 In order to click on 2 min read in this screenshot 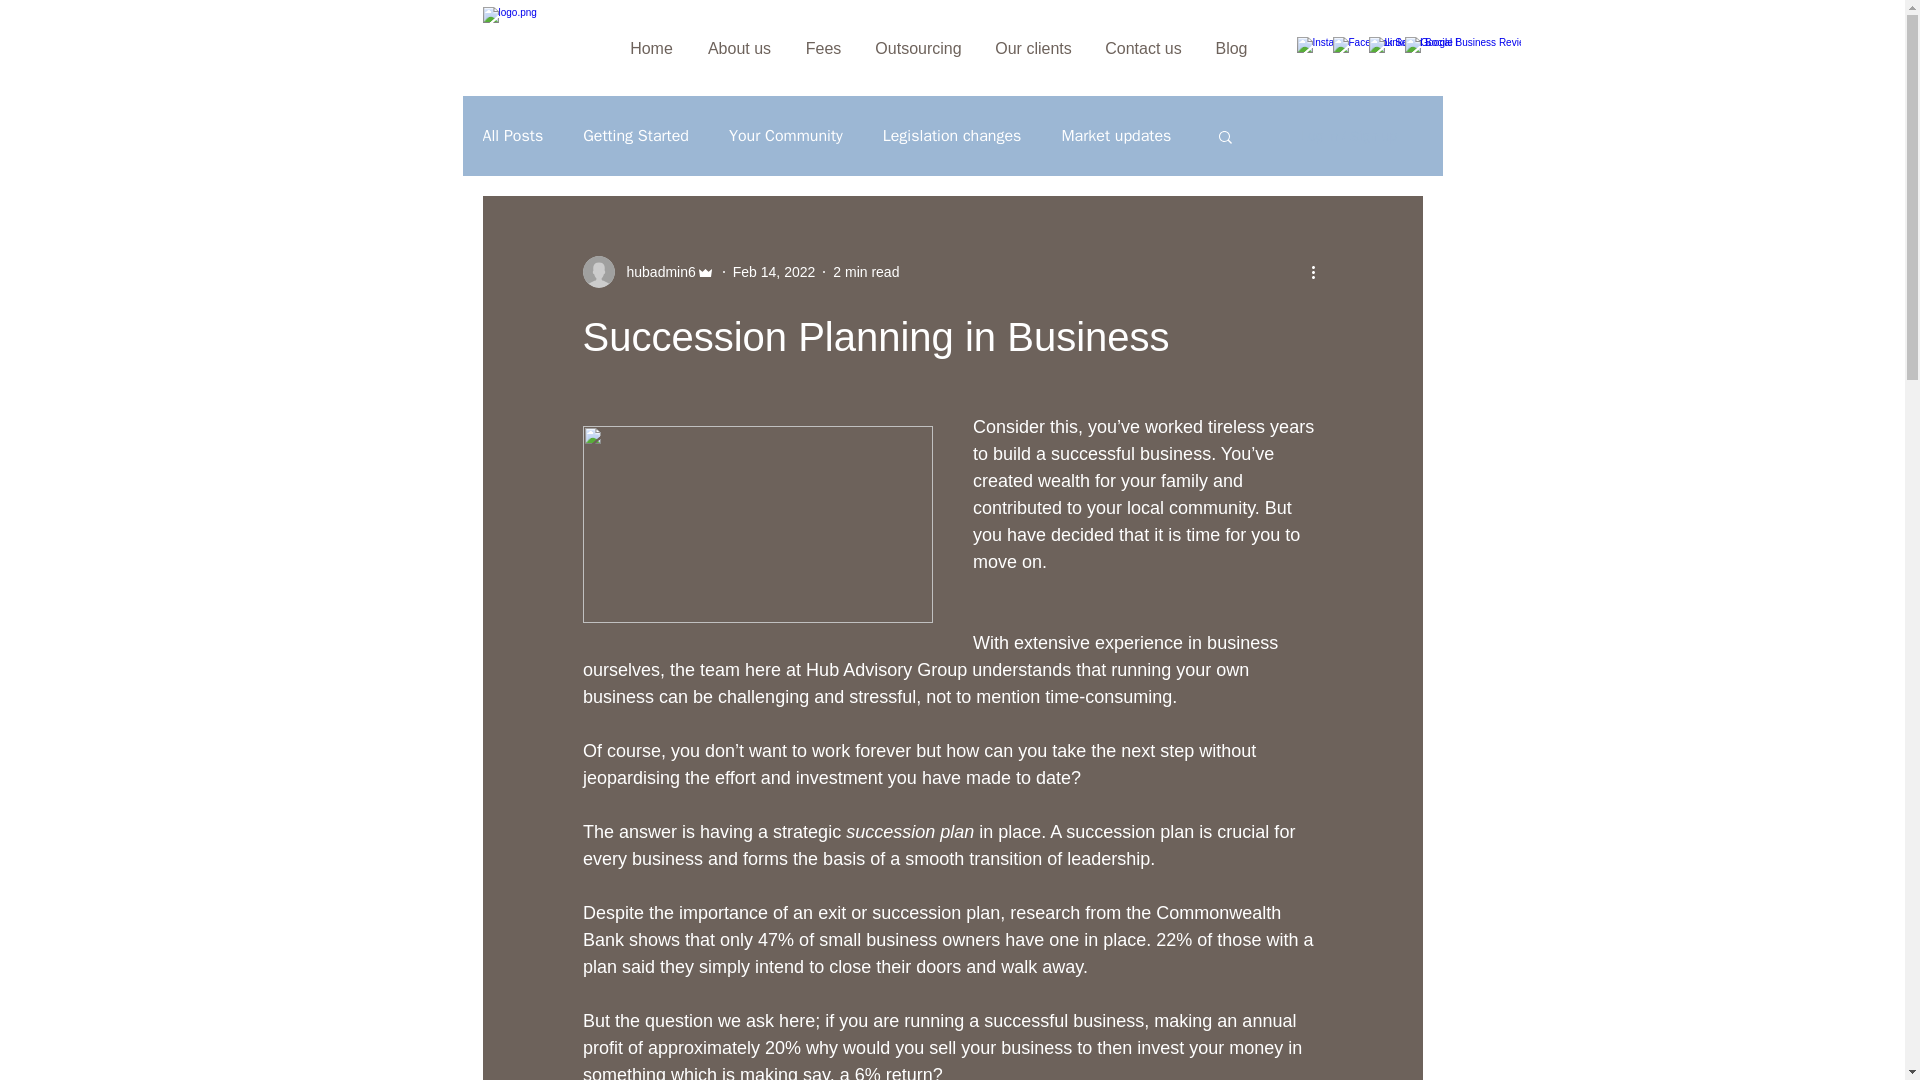, I will do `click(866, 271)`.